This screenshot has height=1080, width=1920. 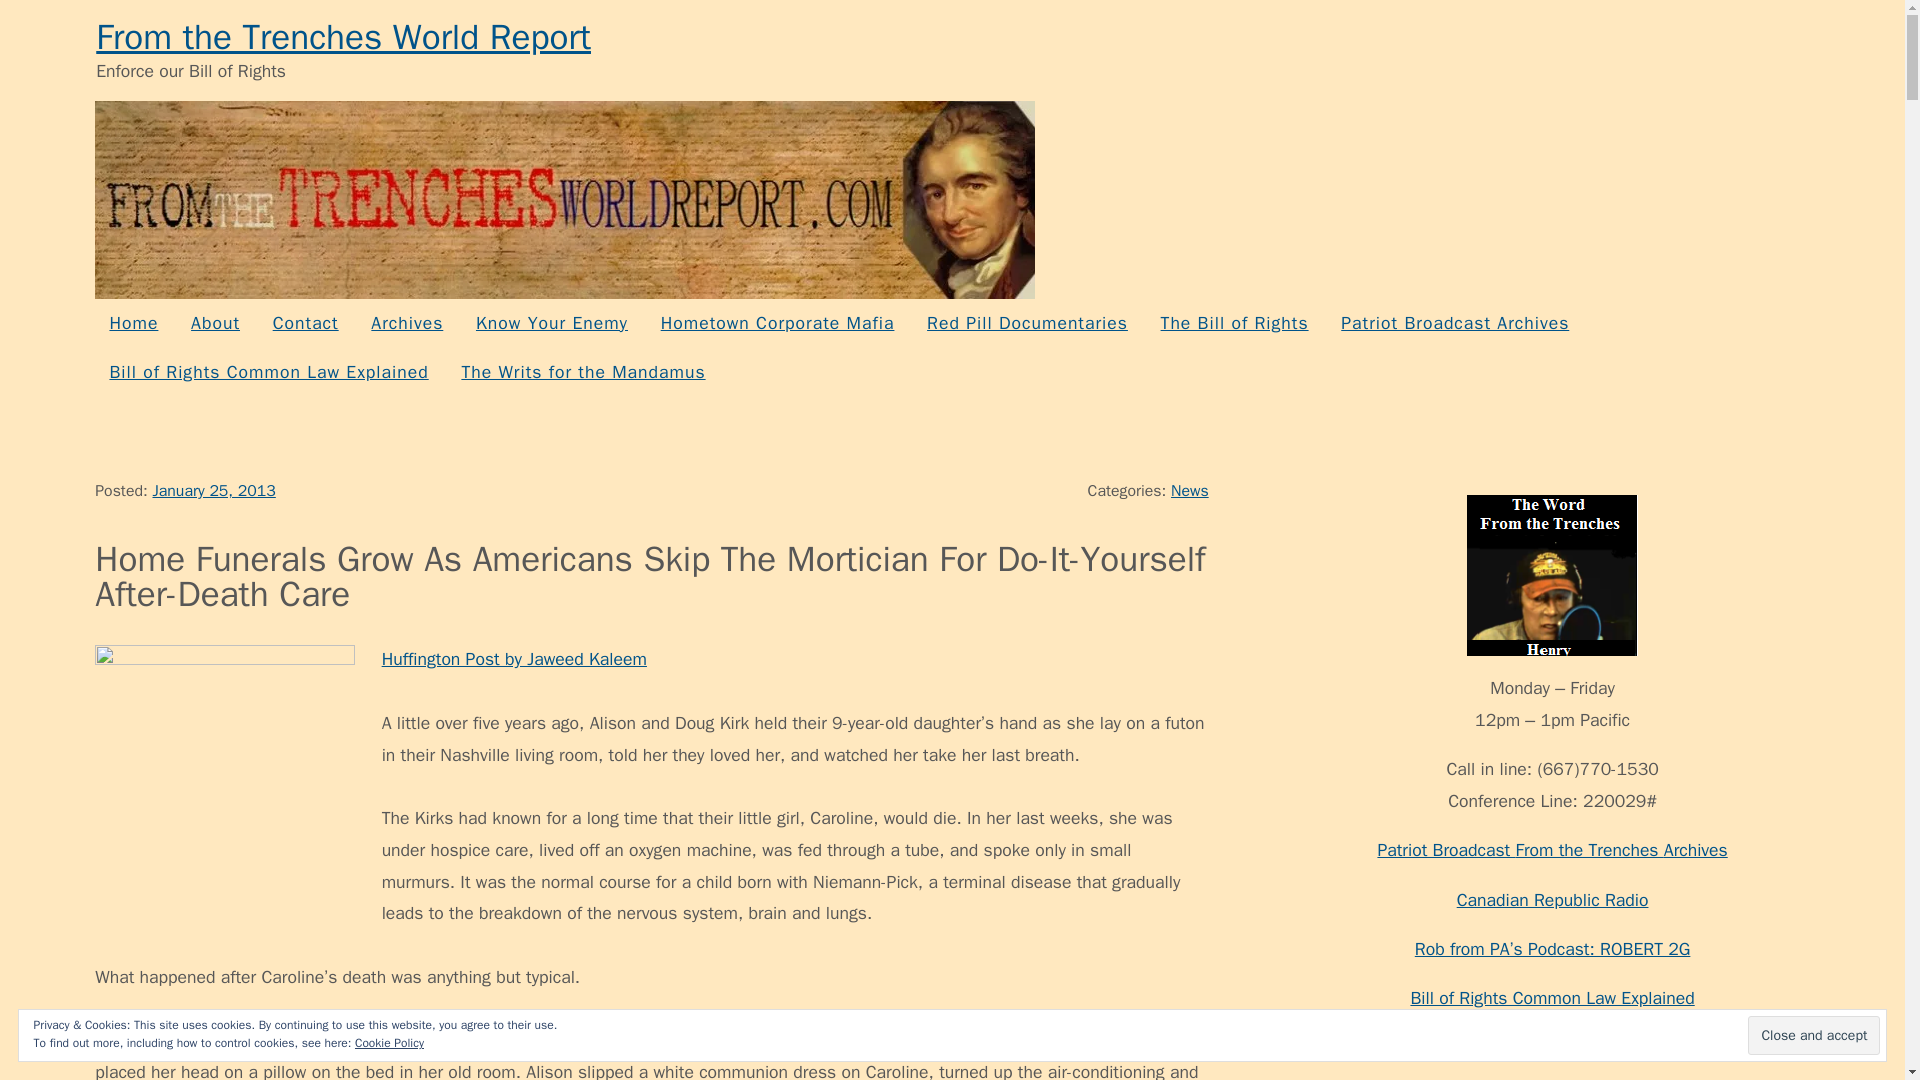 What do you see at coordinates (305, 323) in the screenshot?
I see `Contact` at bounding box center [305, 323].